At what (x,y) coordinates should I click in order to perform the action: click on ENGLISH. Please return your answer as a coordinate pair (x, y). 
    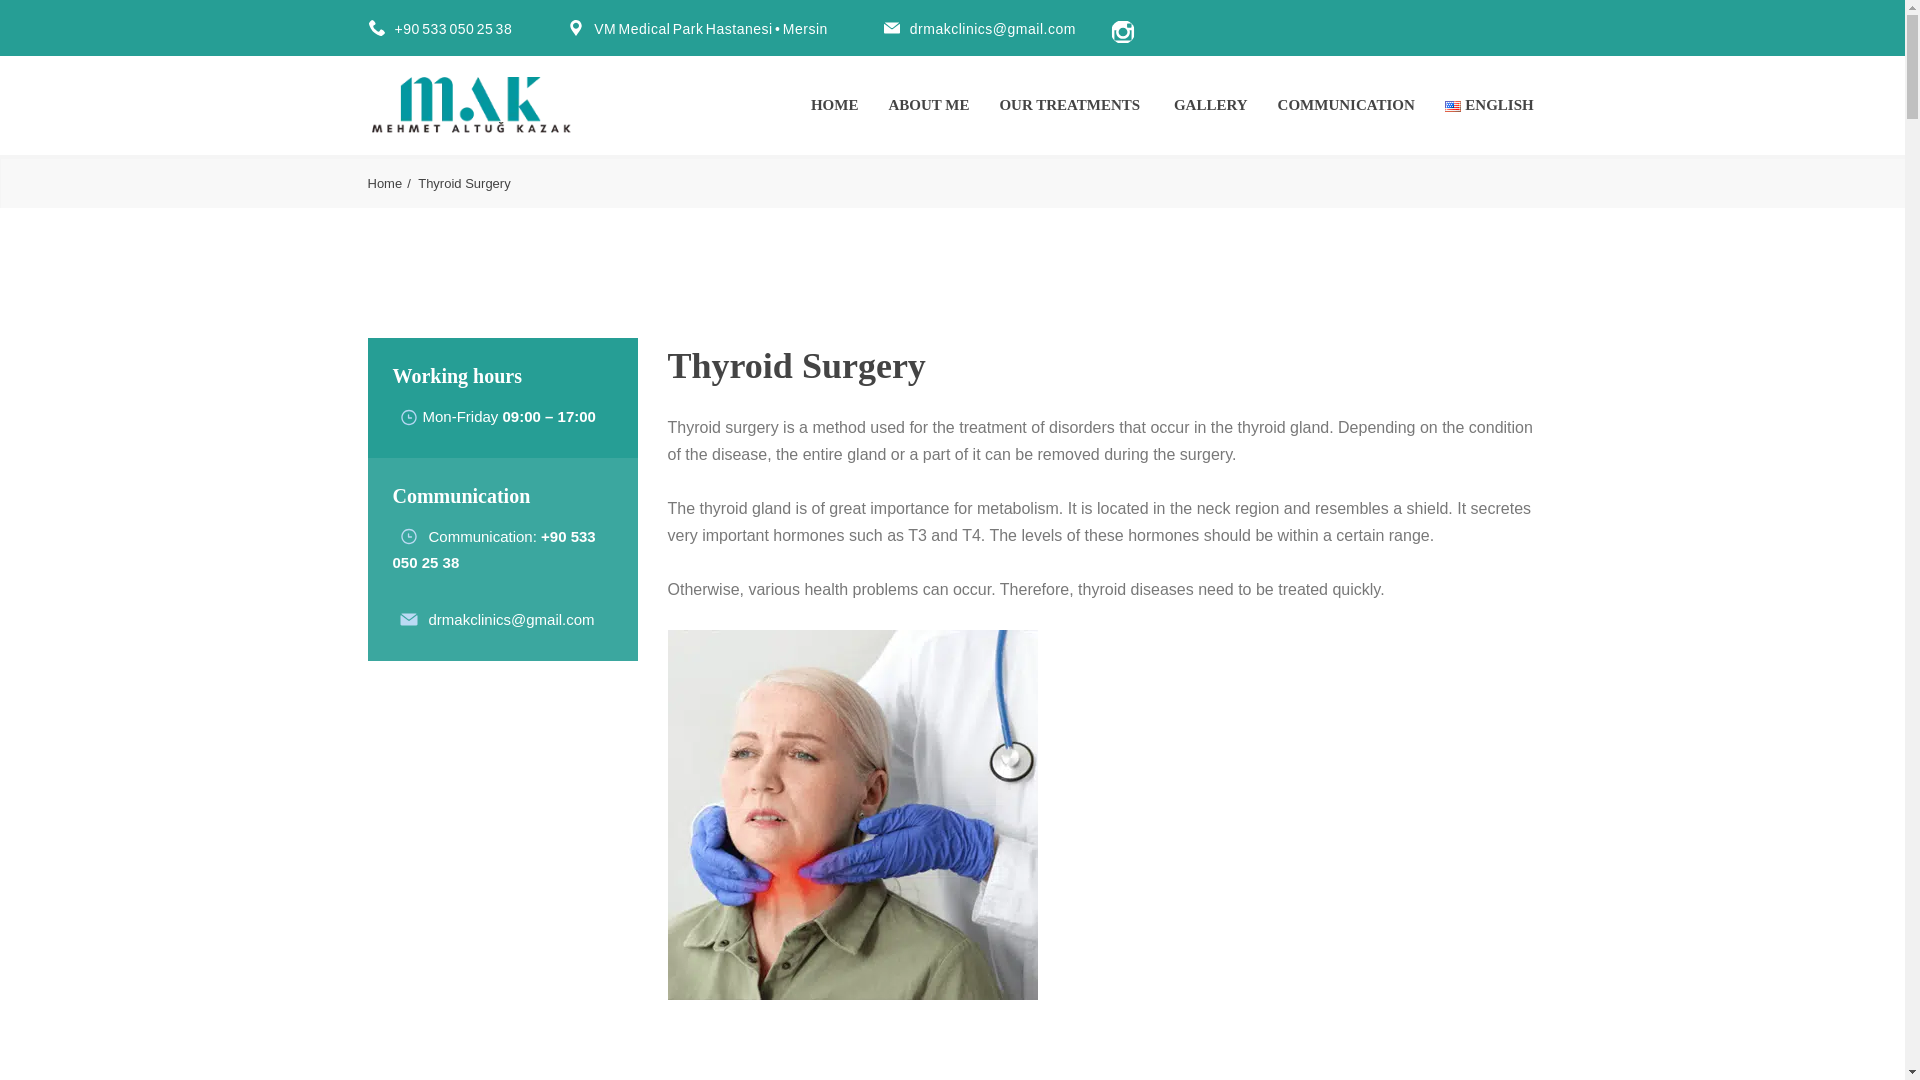
    Looking at the image, I should click on (1491, 104).